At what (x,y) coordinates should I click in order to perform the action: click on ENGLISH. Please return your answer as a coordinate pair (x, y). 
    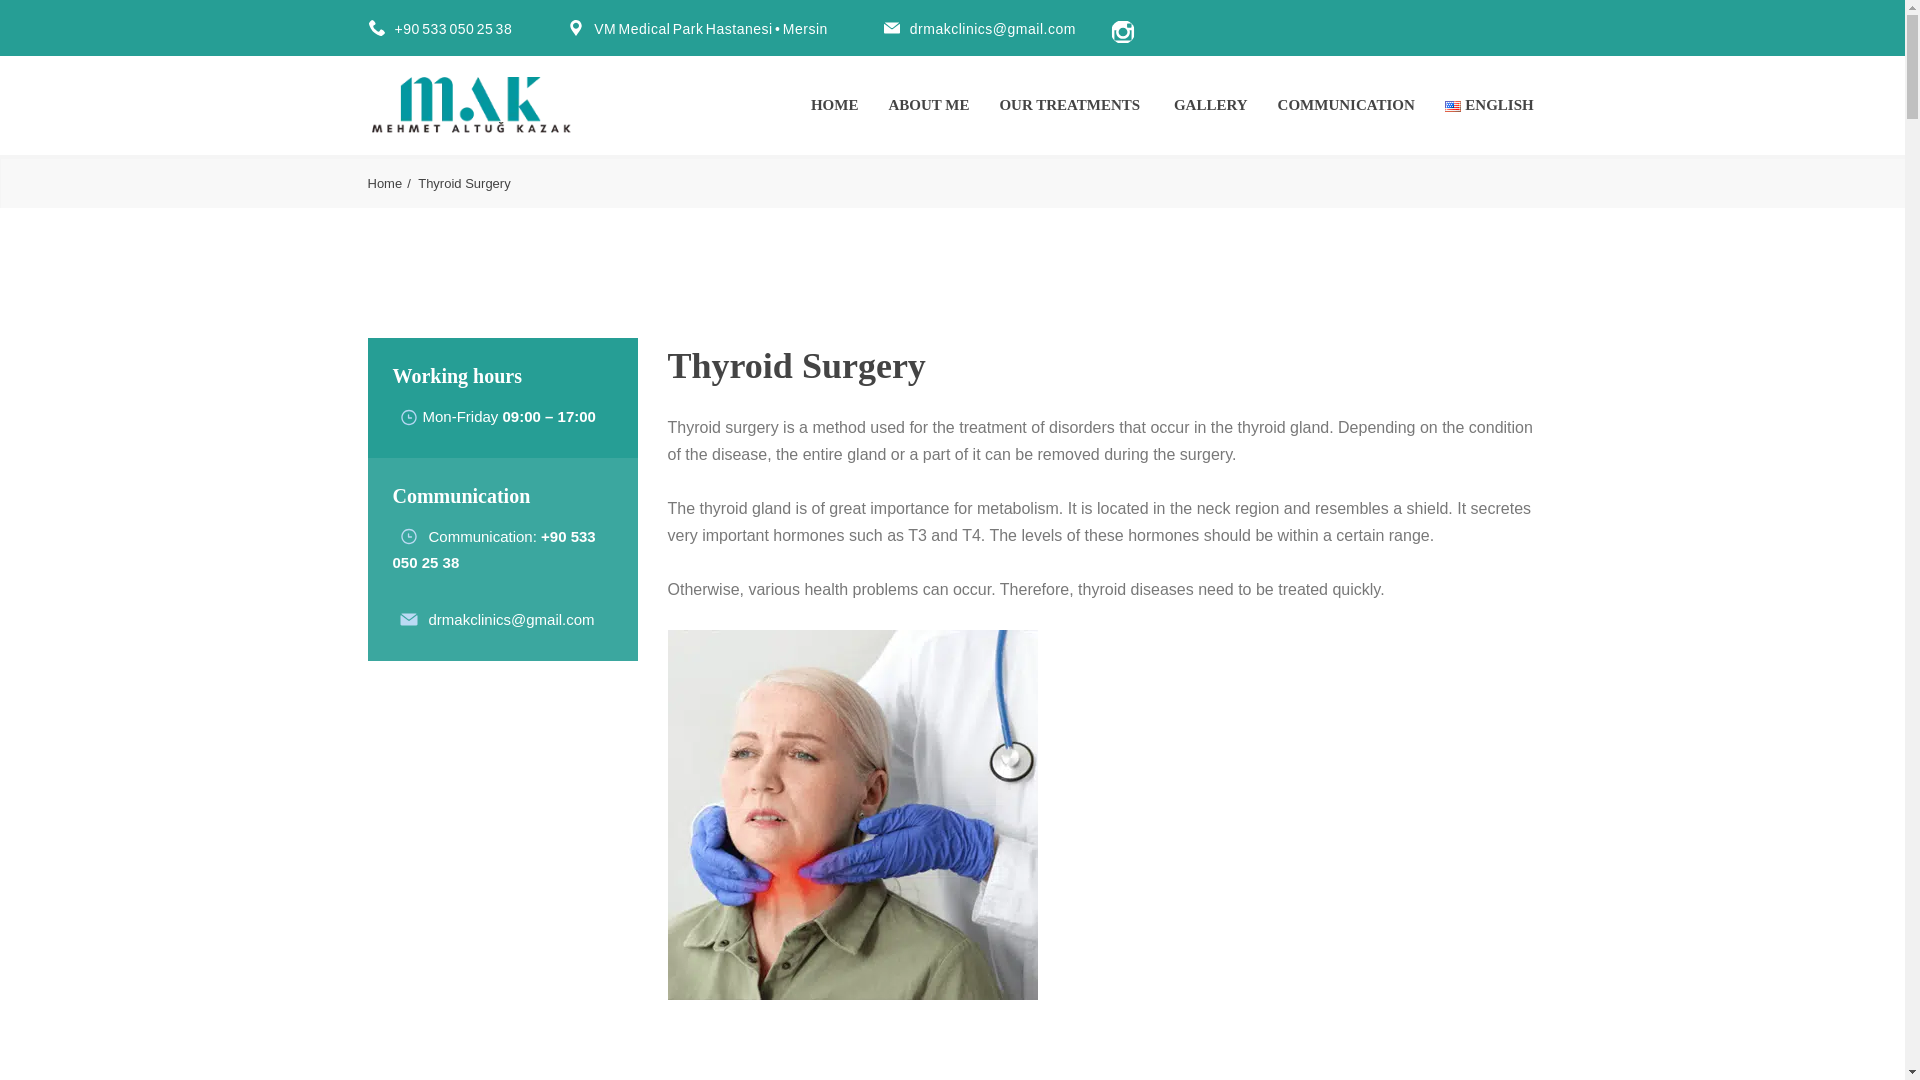
    Looking at the image, I should click on (1491, 104).